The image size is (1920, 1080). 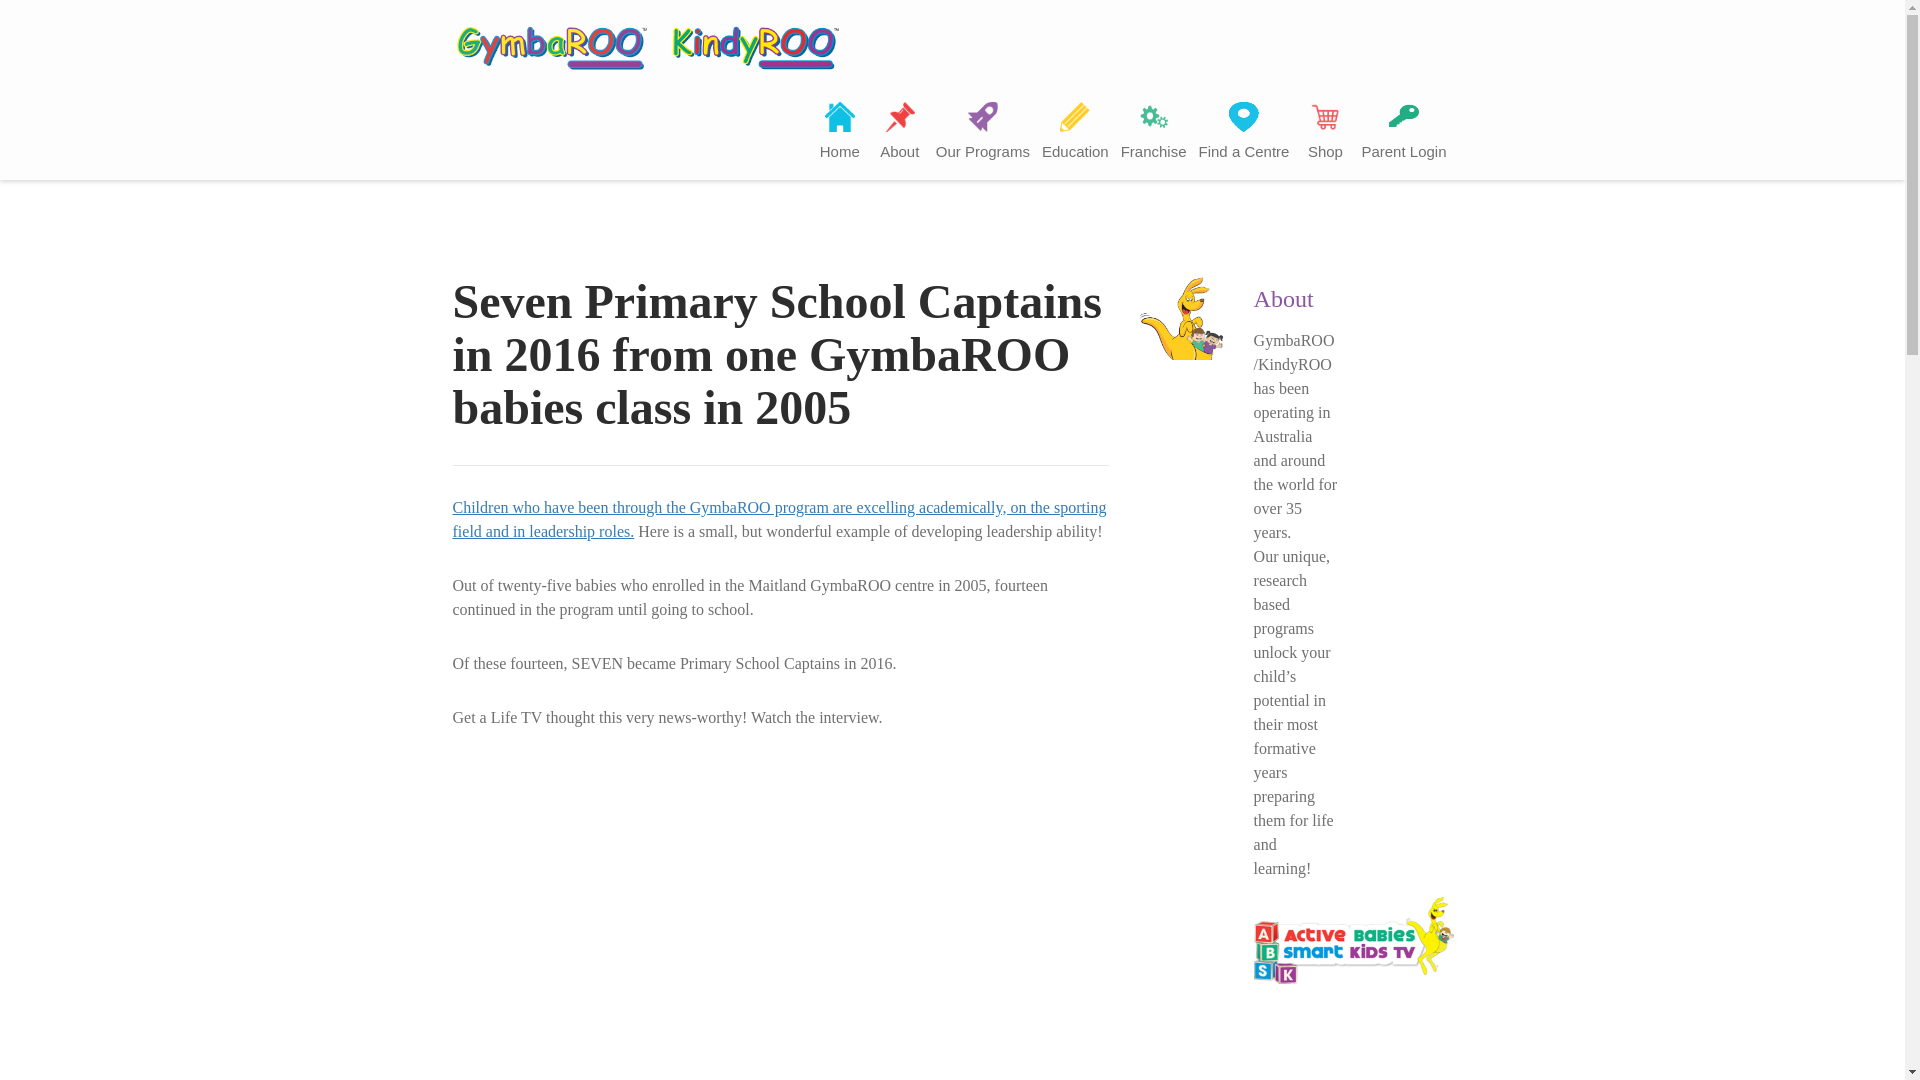 I want to click on Find a Centre, so click(x=1244, y=134).